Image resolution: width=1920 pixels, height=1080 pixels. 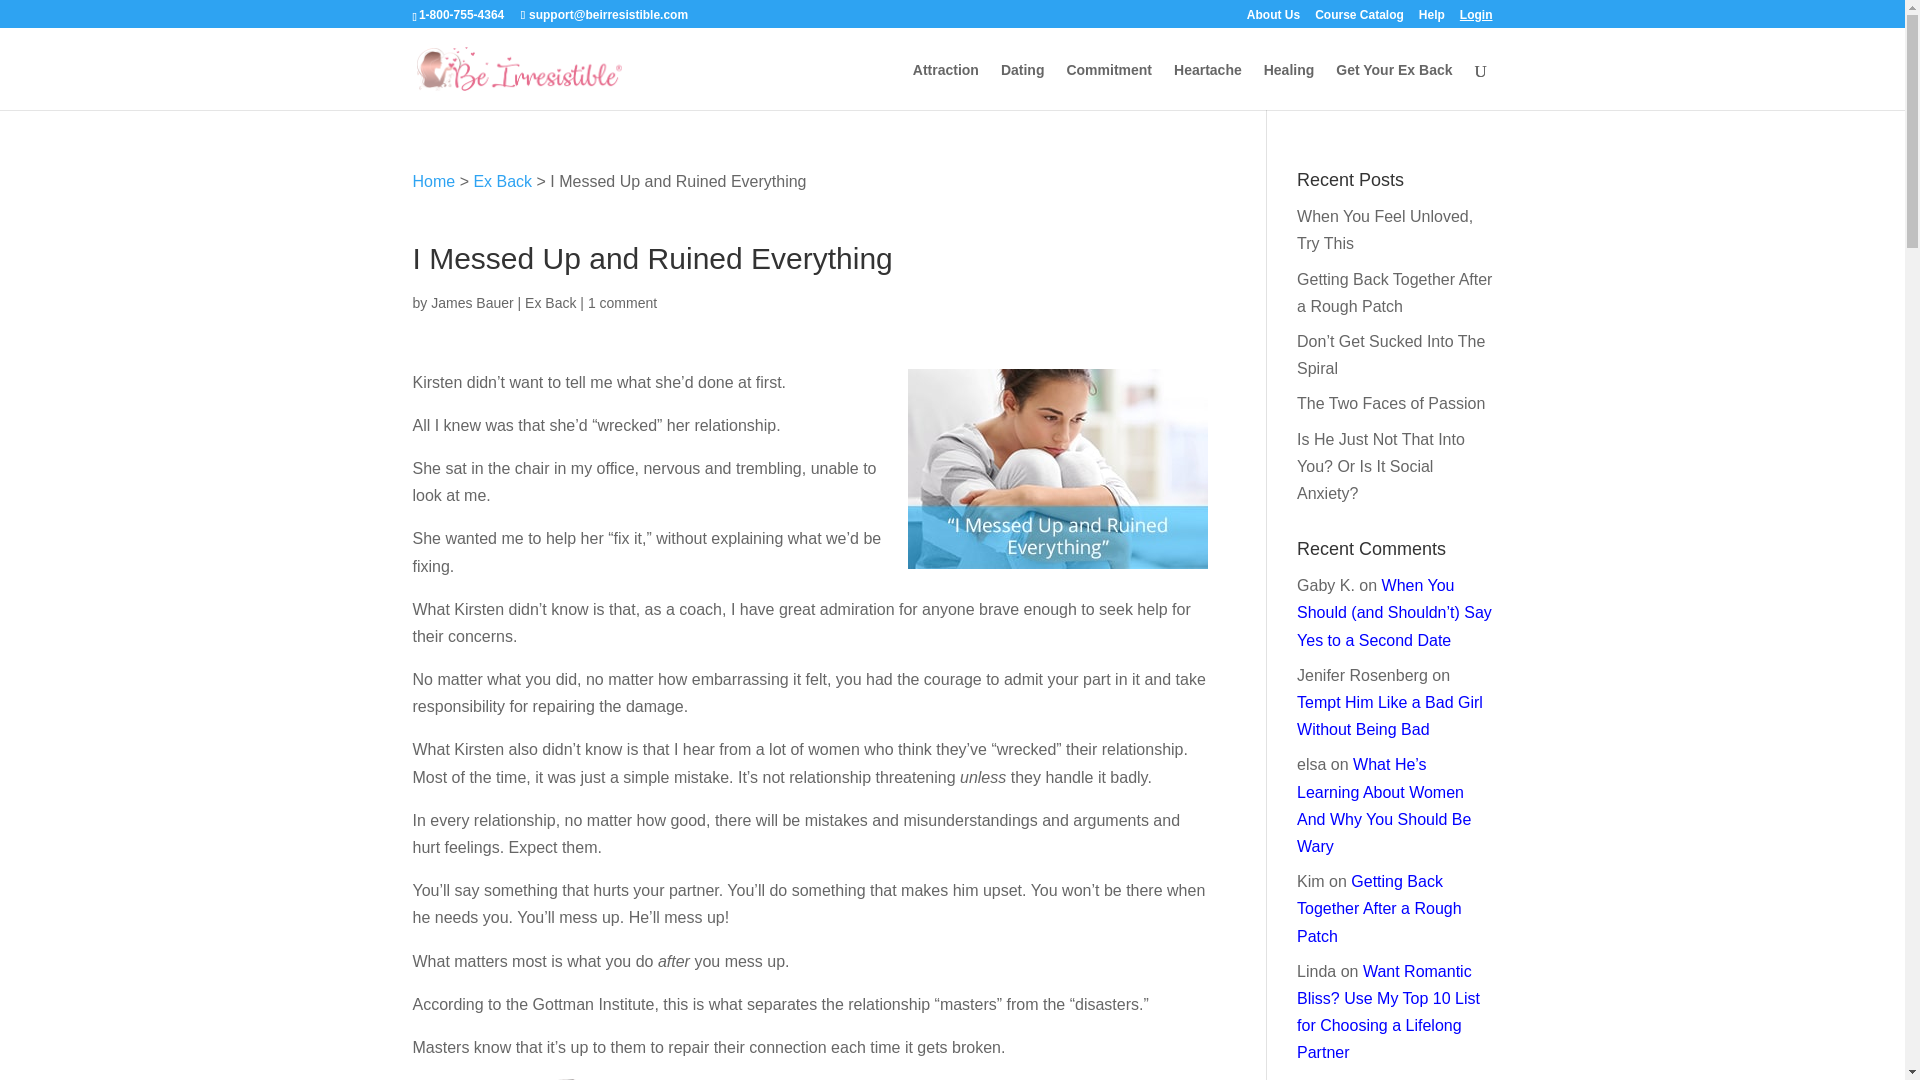 What do you see at coordinates (434, 181) in the screenshot?
I see `Home` at bounding box center [434, 181].